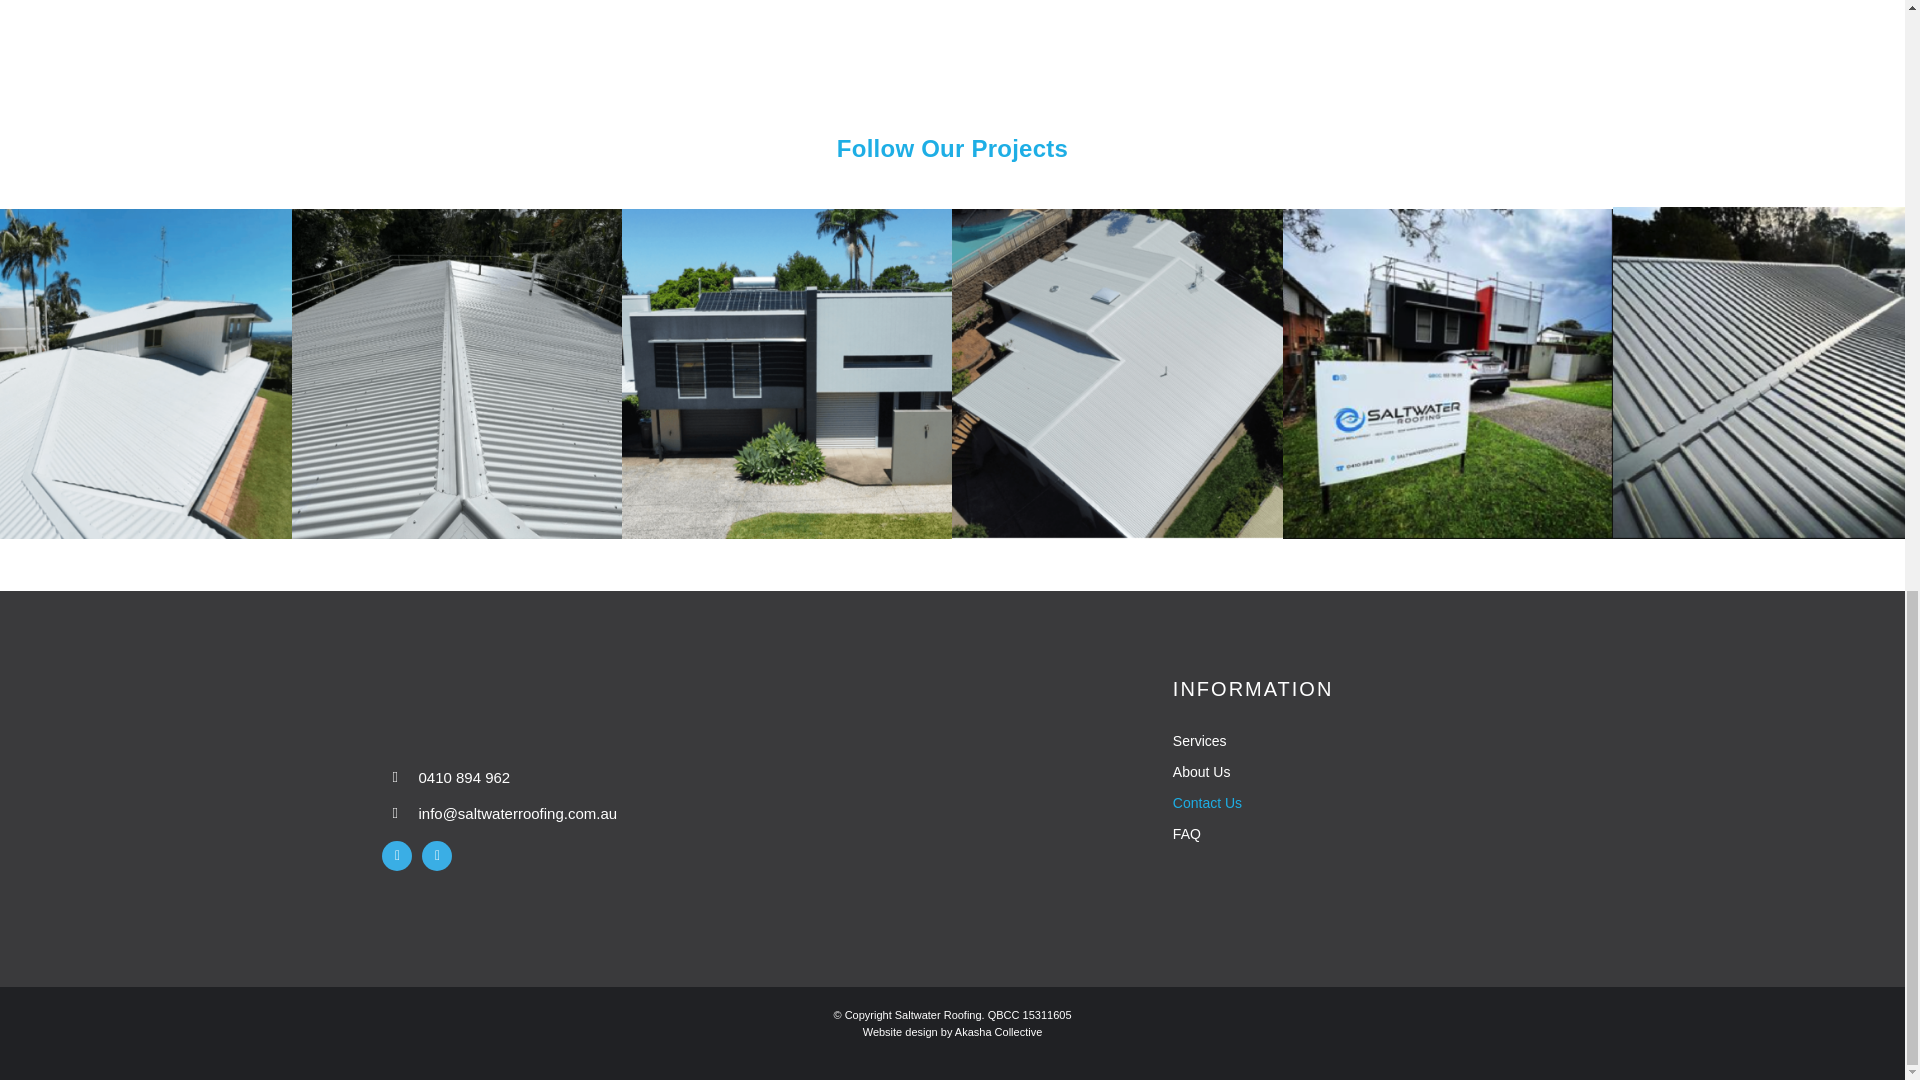  I want to click on Services, so click(1348, 741).